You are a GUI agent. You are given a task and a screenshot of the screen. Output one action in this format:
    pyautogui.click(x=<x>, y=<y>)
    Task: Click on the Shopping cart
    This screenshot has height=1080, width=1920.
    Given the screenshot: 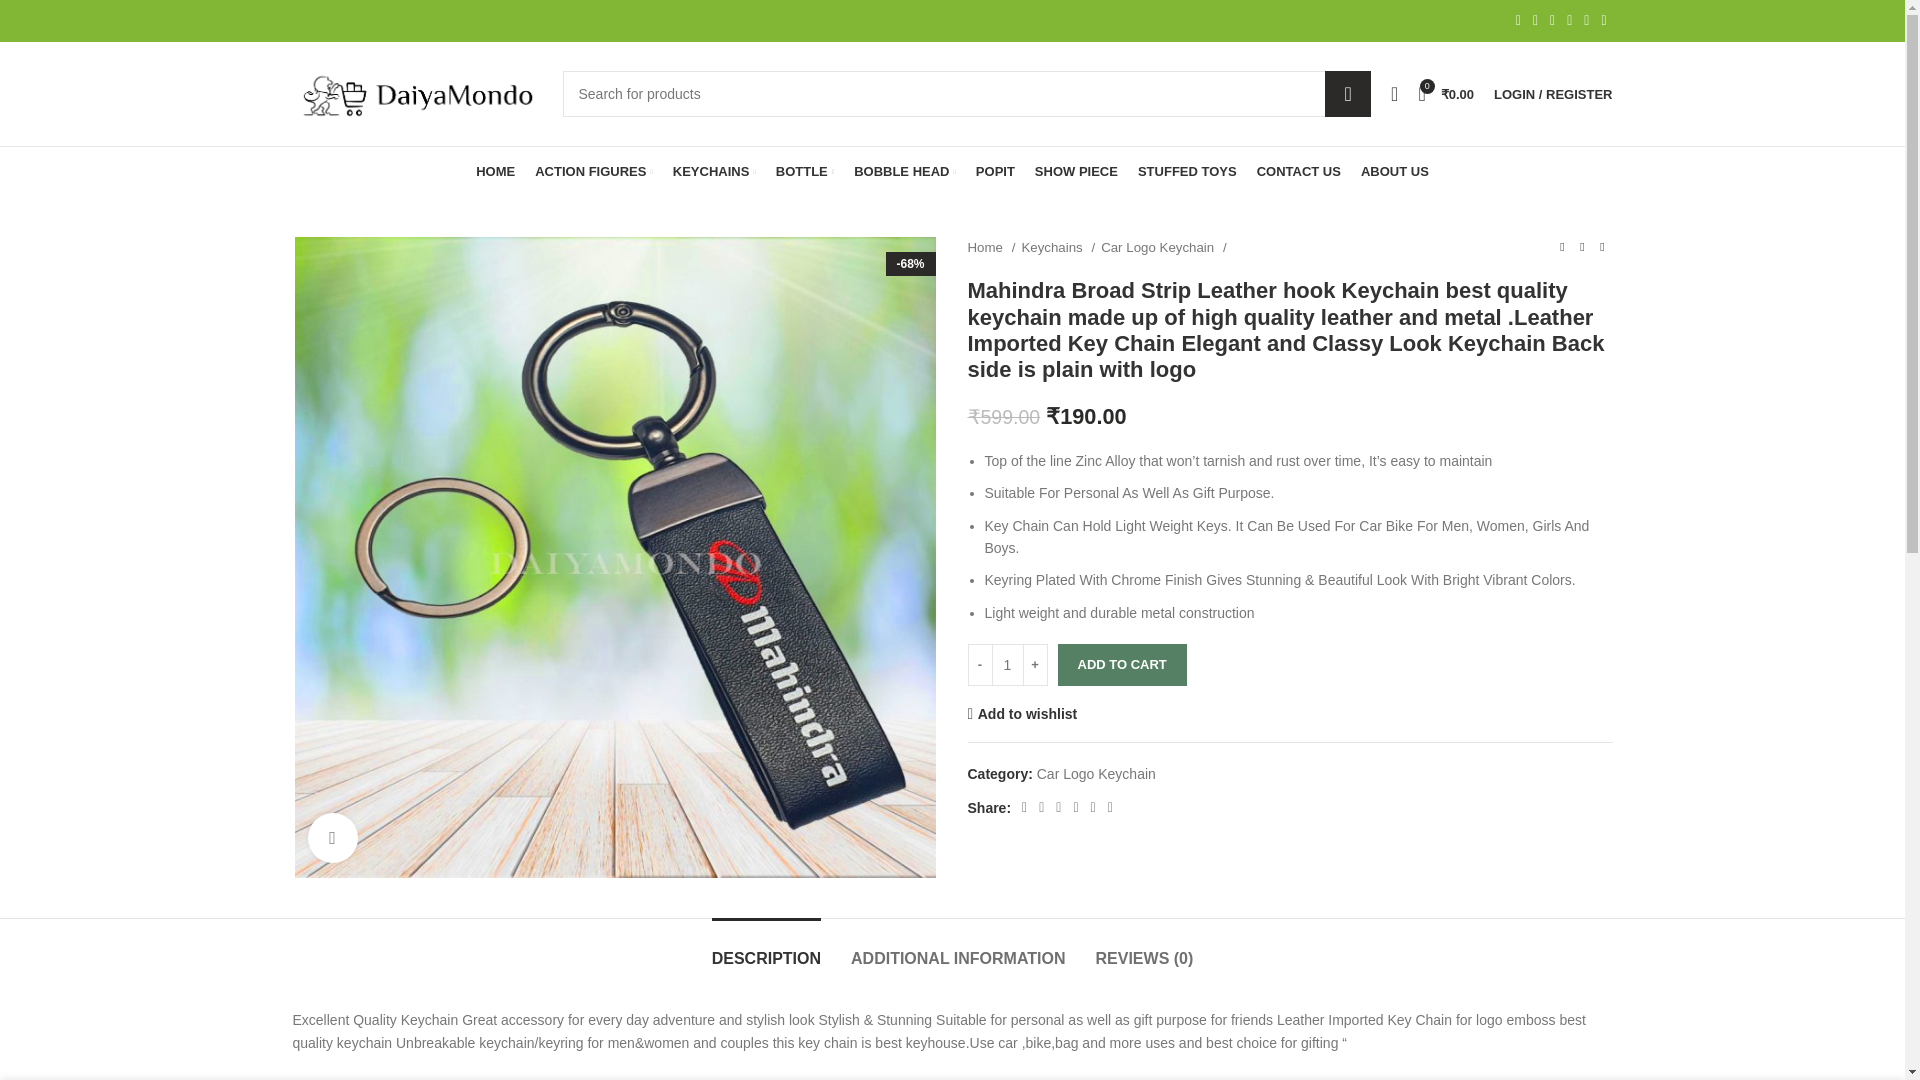 What is the action you would take?
    pyautogui.click(x=1446, y=94)
    